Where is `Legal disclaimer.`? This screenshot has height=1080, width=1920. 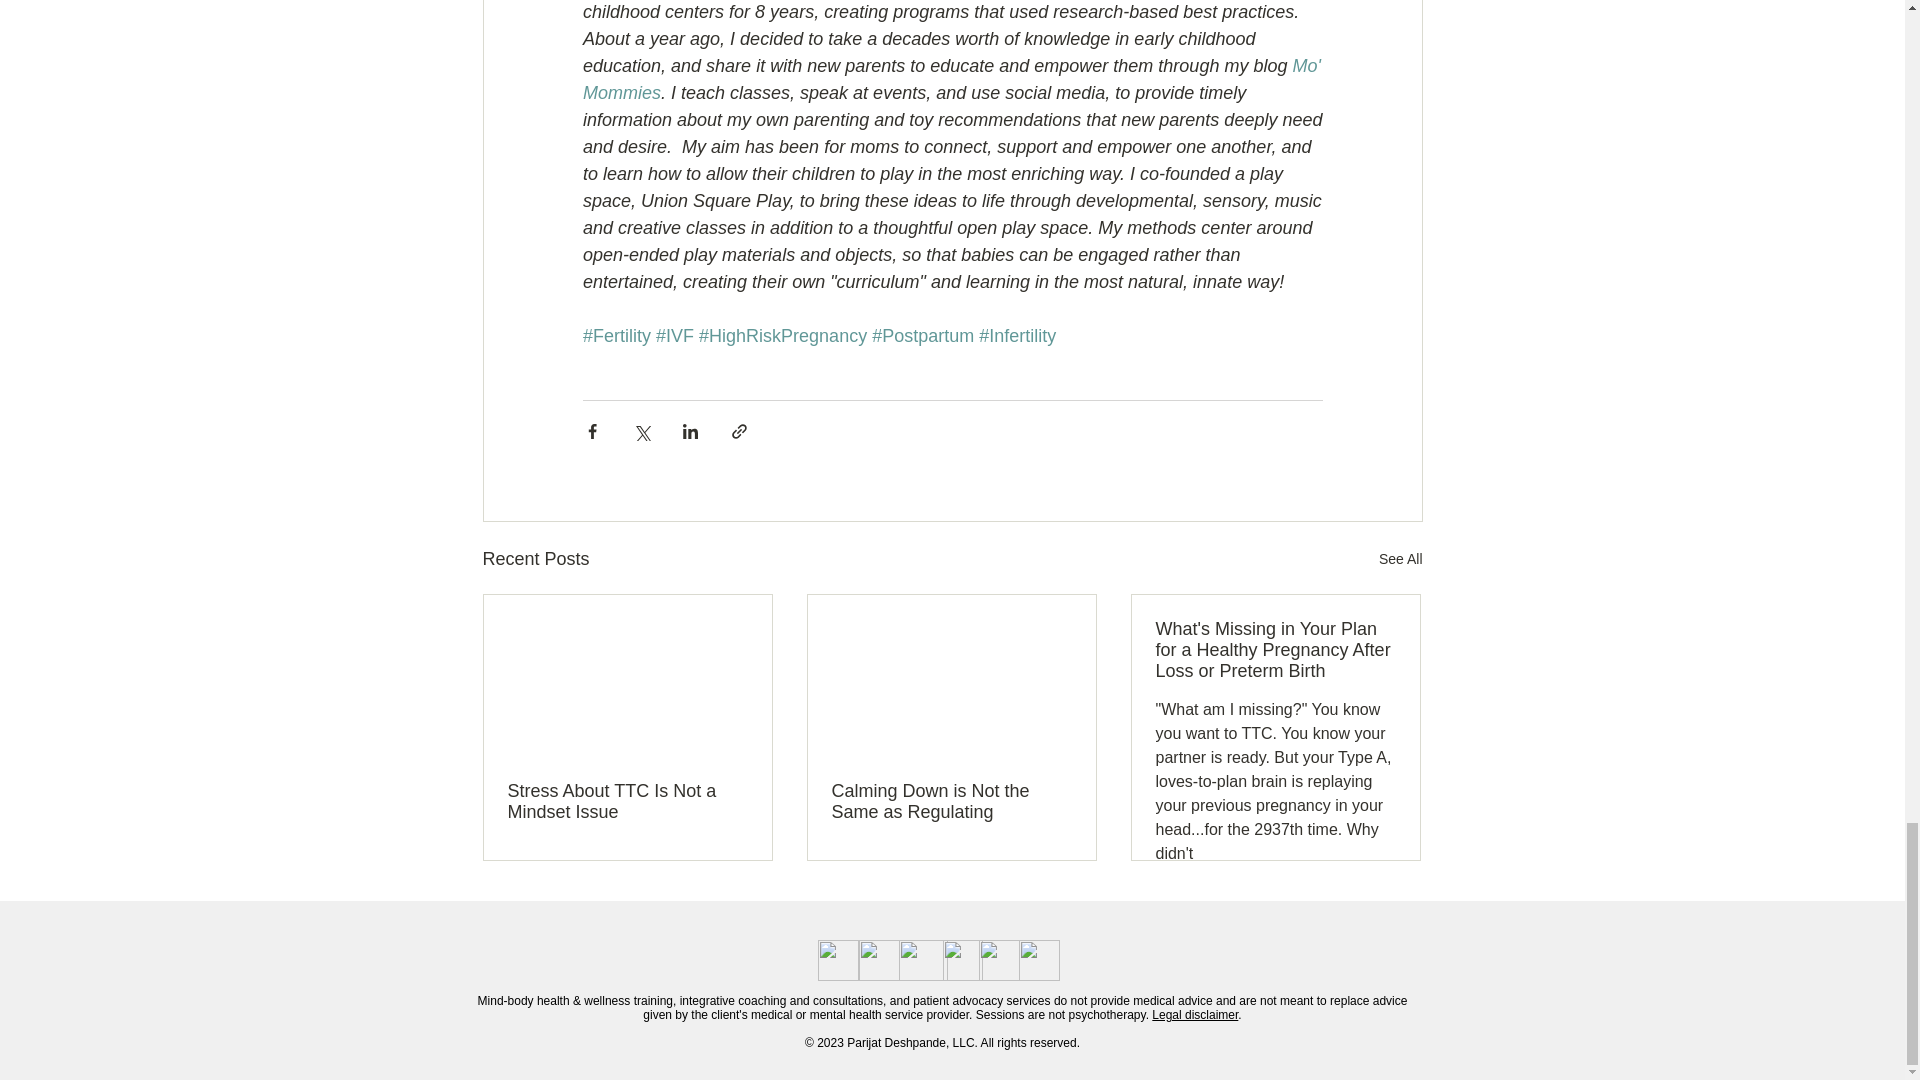
Legal disclaimer. is located at coordinates (1196, 1014).